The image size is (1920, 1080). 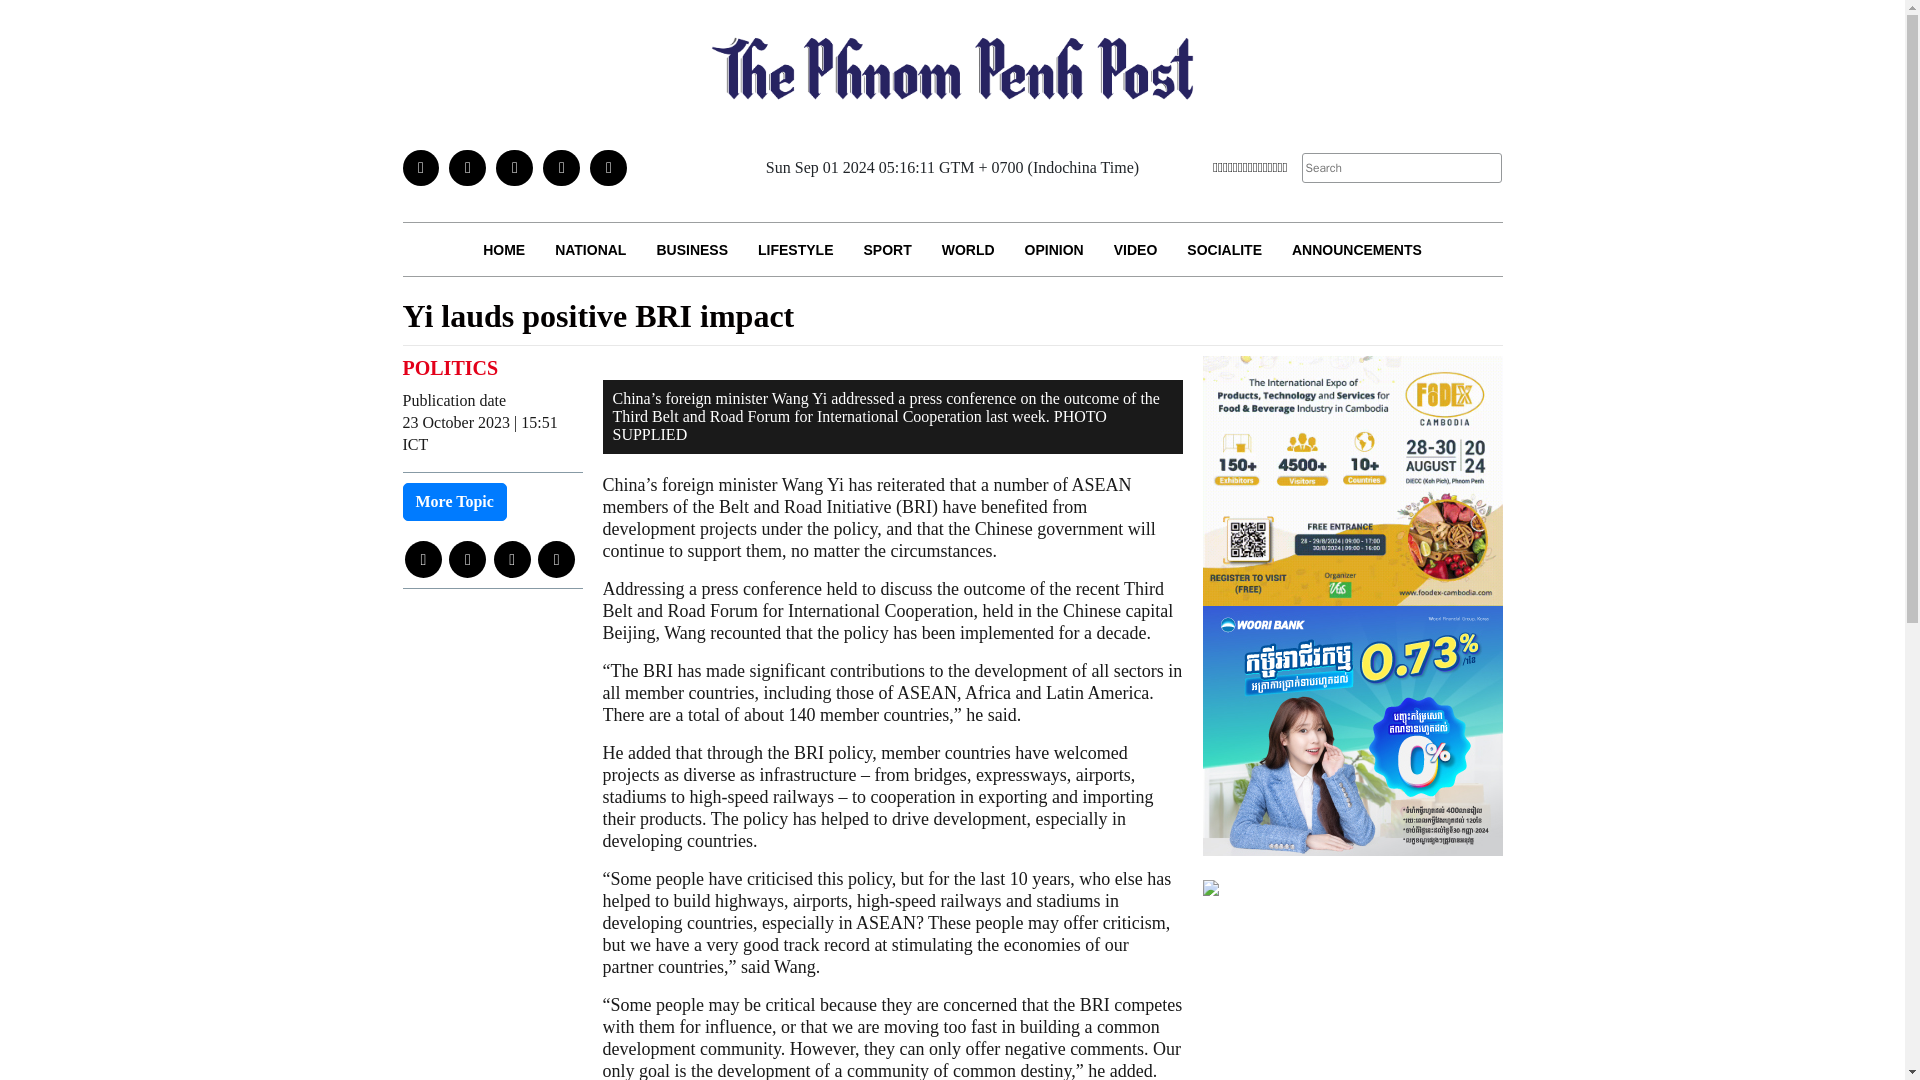 What do you see at coordinates (1054, 249) in the screenshot?
I see `OPINION` at bounding box center [1054, 249].